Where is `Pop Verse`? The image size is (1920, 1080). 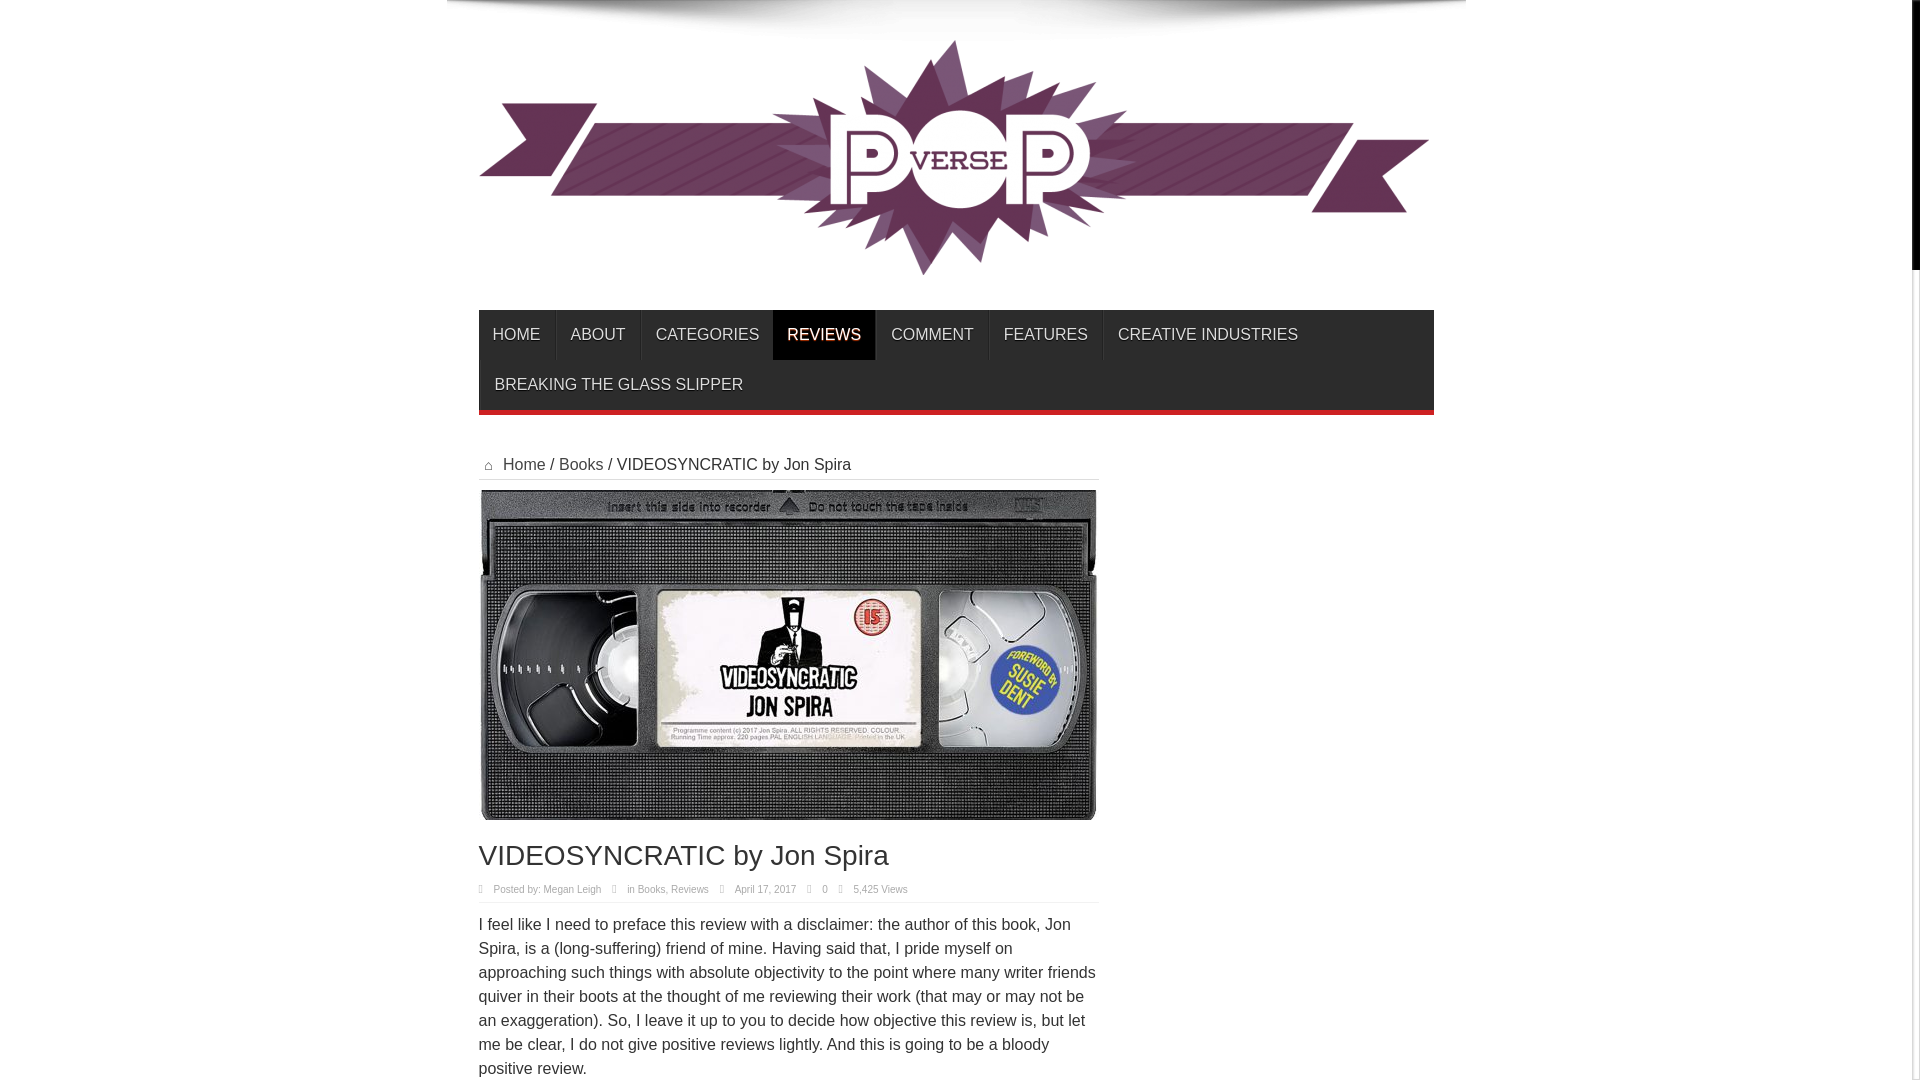 Pop Verse is located at coordinates (953, 260).